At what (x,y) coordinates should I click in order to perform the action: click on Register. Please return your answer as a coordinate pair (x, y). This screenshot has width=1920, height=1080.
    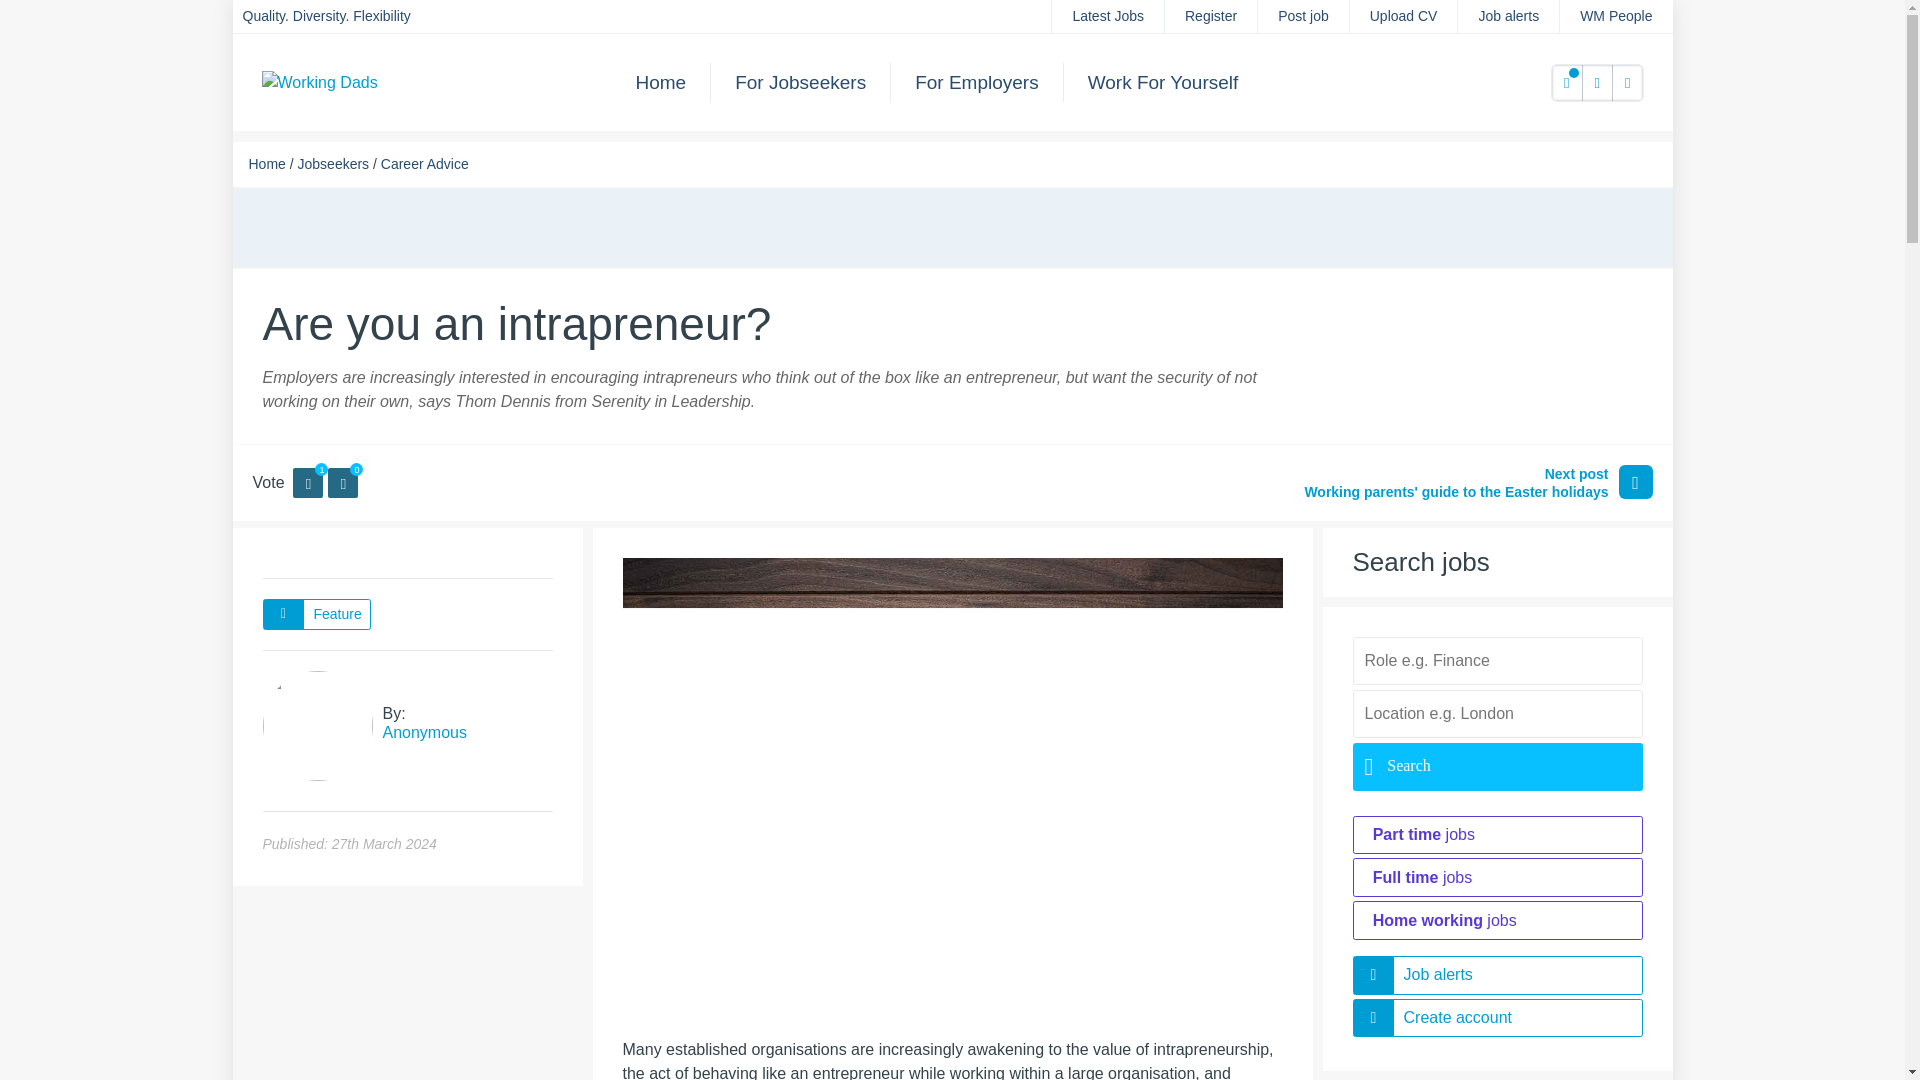
    Looking at the image, I should click on (1211, 16).